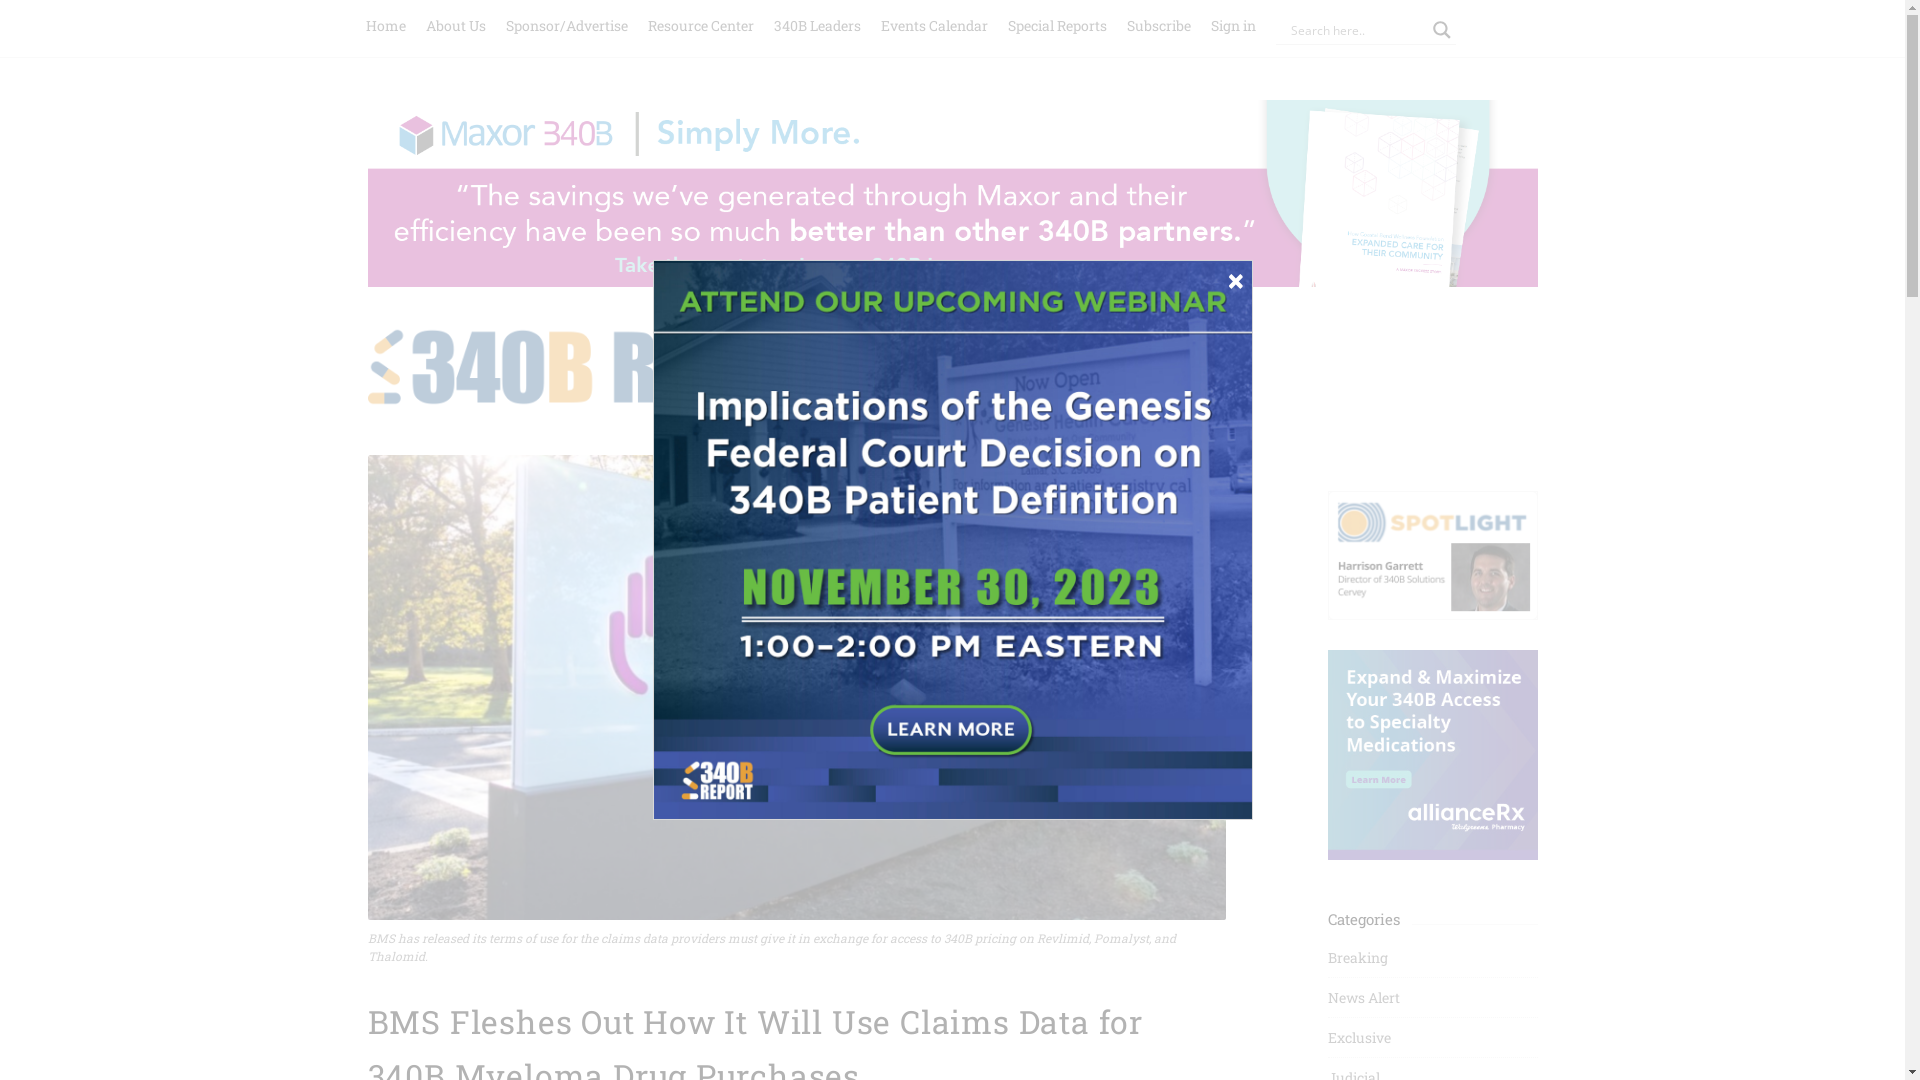 This screenshot has width=1920, height=1080. I want to click on Breaking, so click(1358, 958).